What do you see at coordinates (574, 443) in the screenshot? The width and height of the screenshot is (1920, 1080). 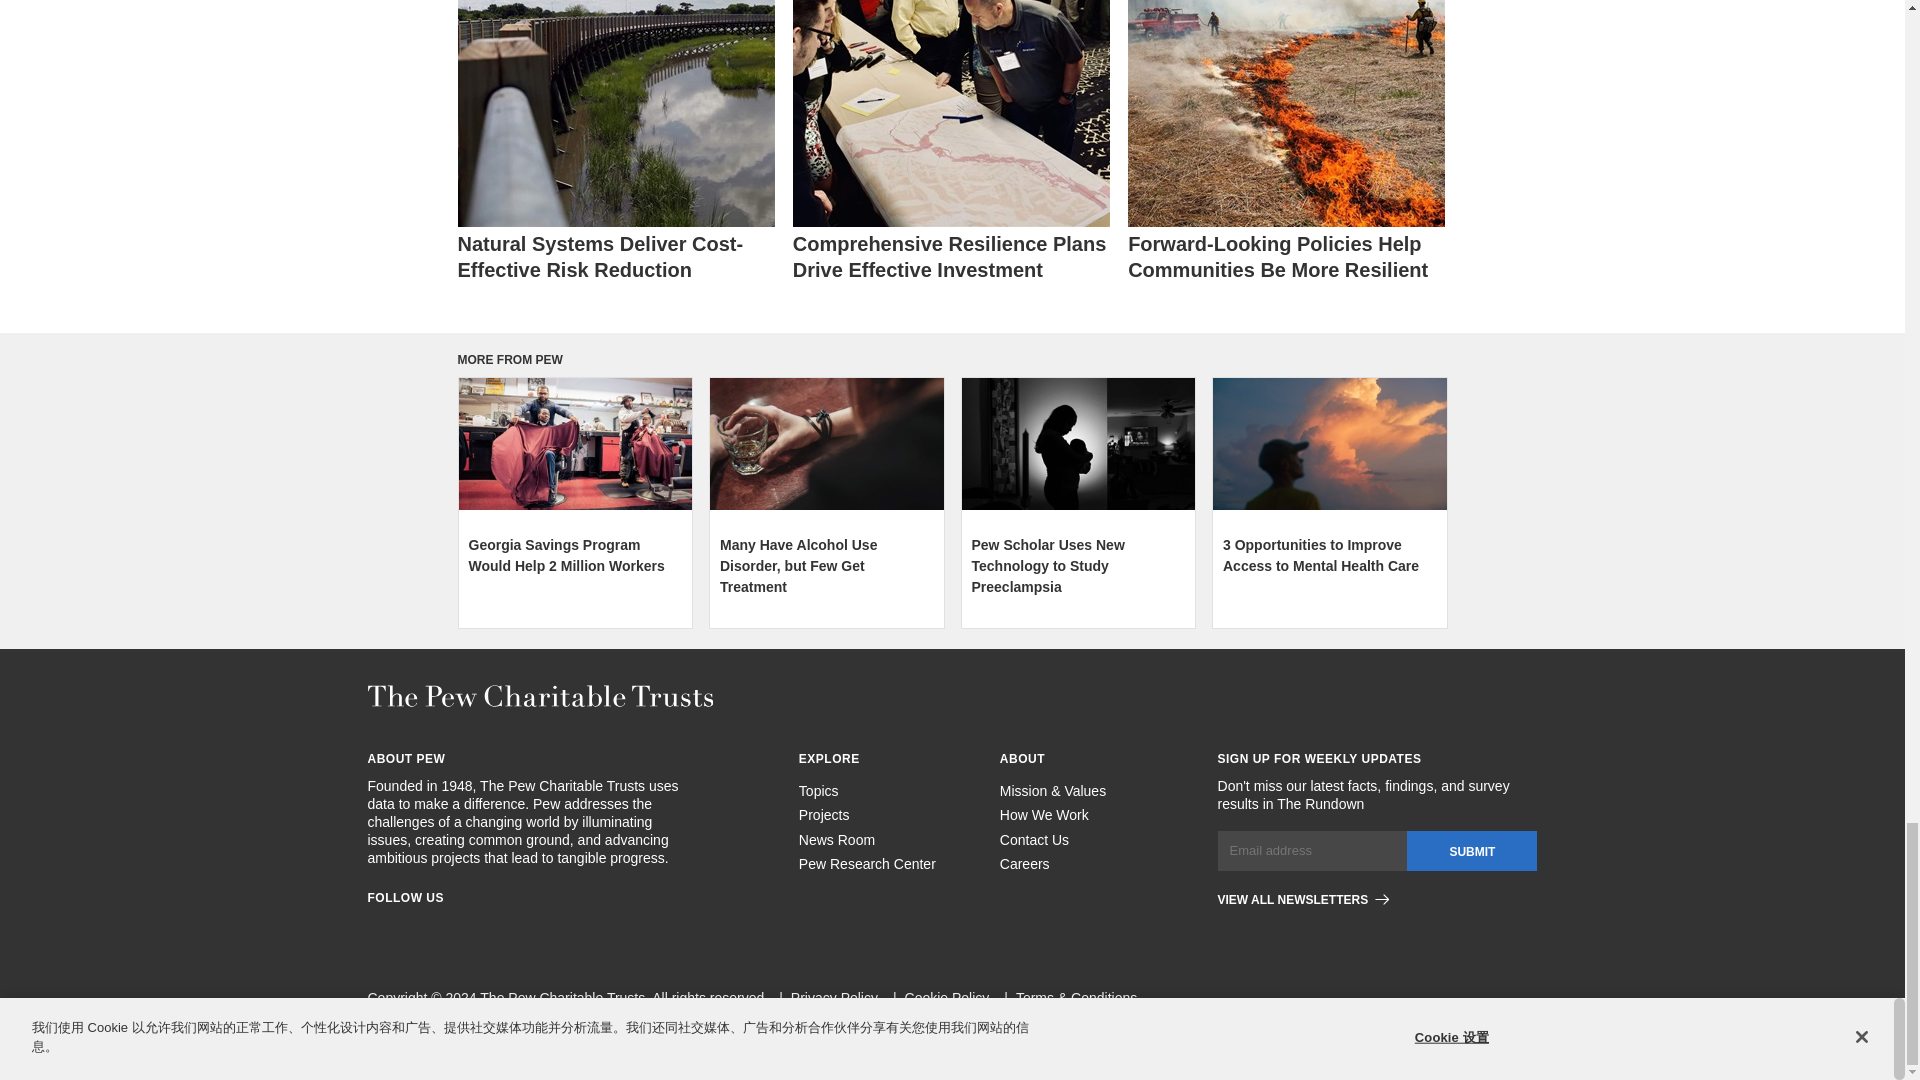 I see `Getty Images` at bounding box center [574, 443].